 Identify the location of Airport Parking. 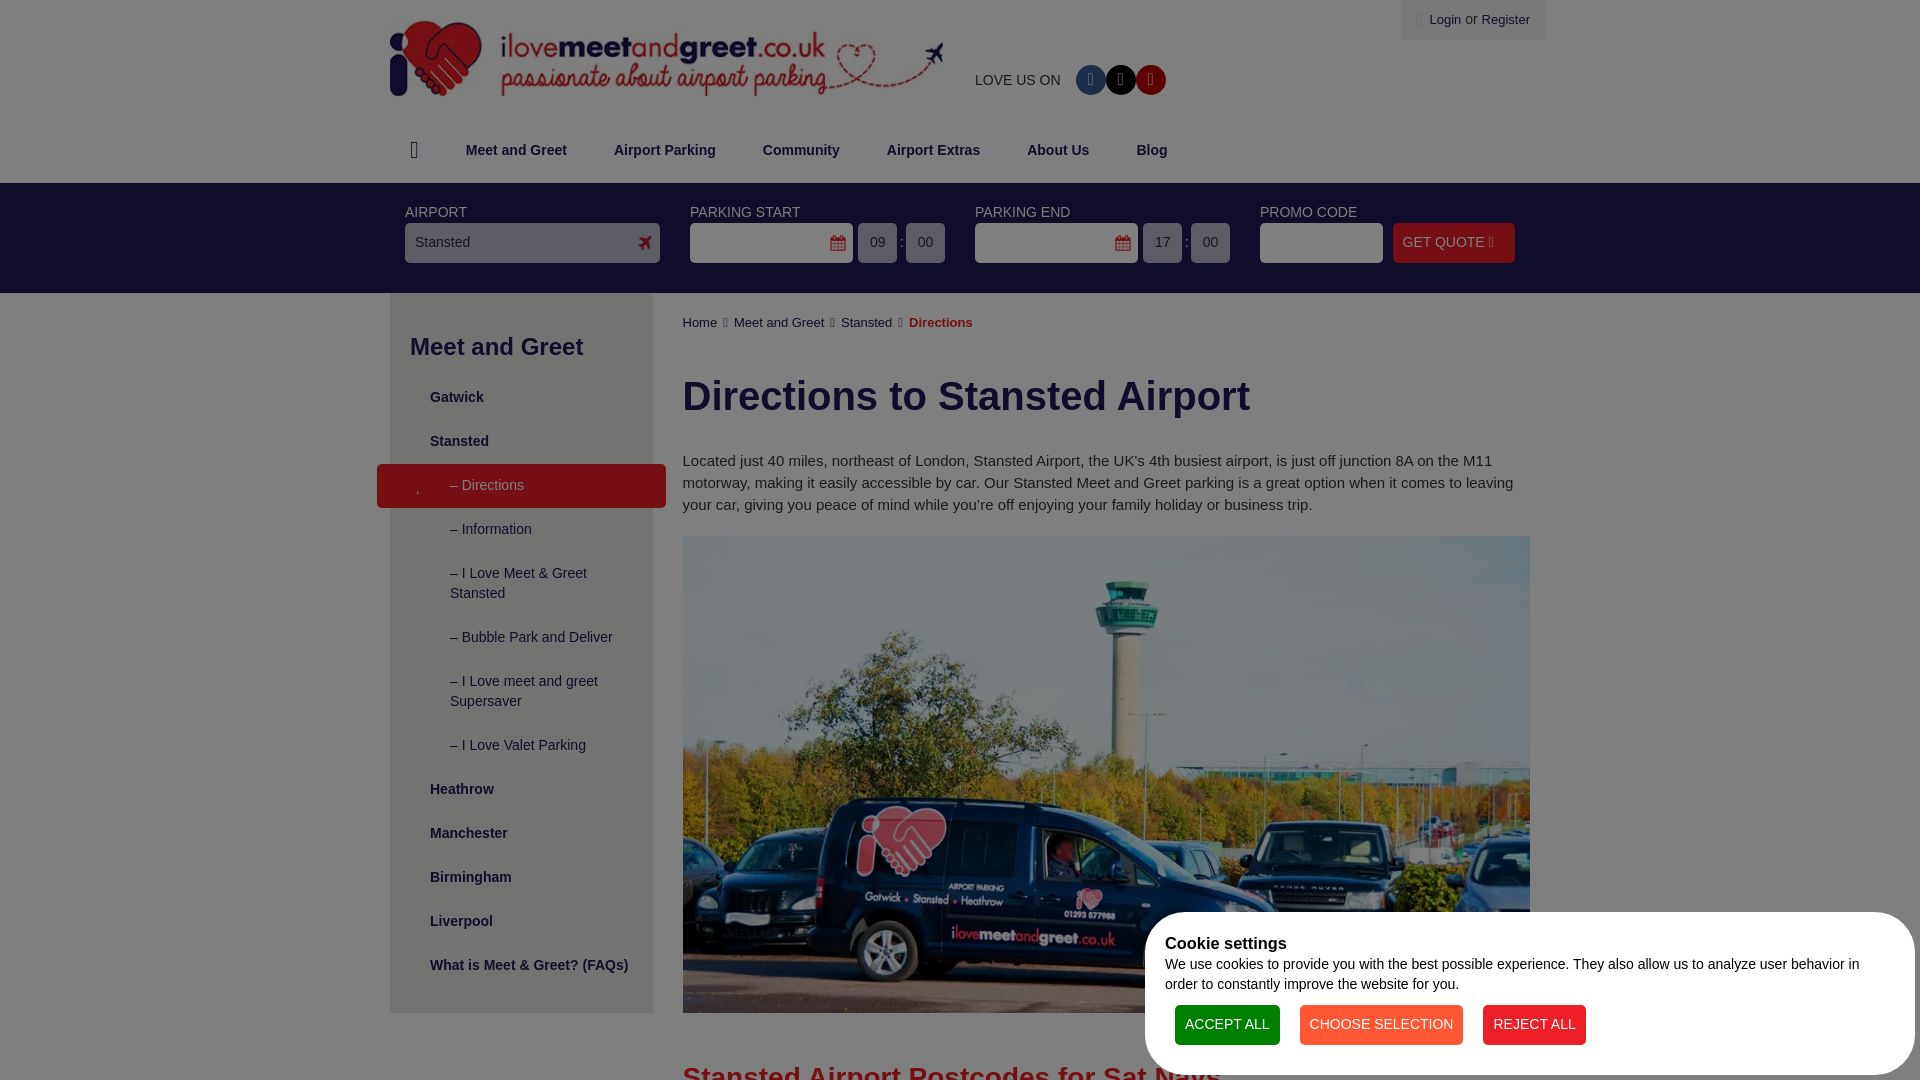
(664, 150).